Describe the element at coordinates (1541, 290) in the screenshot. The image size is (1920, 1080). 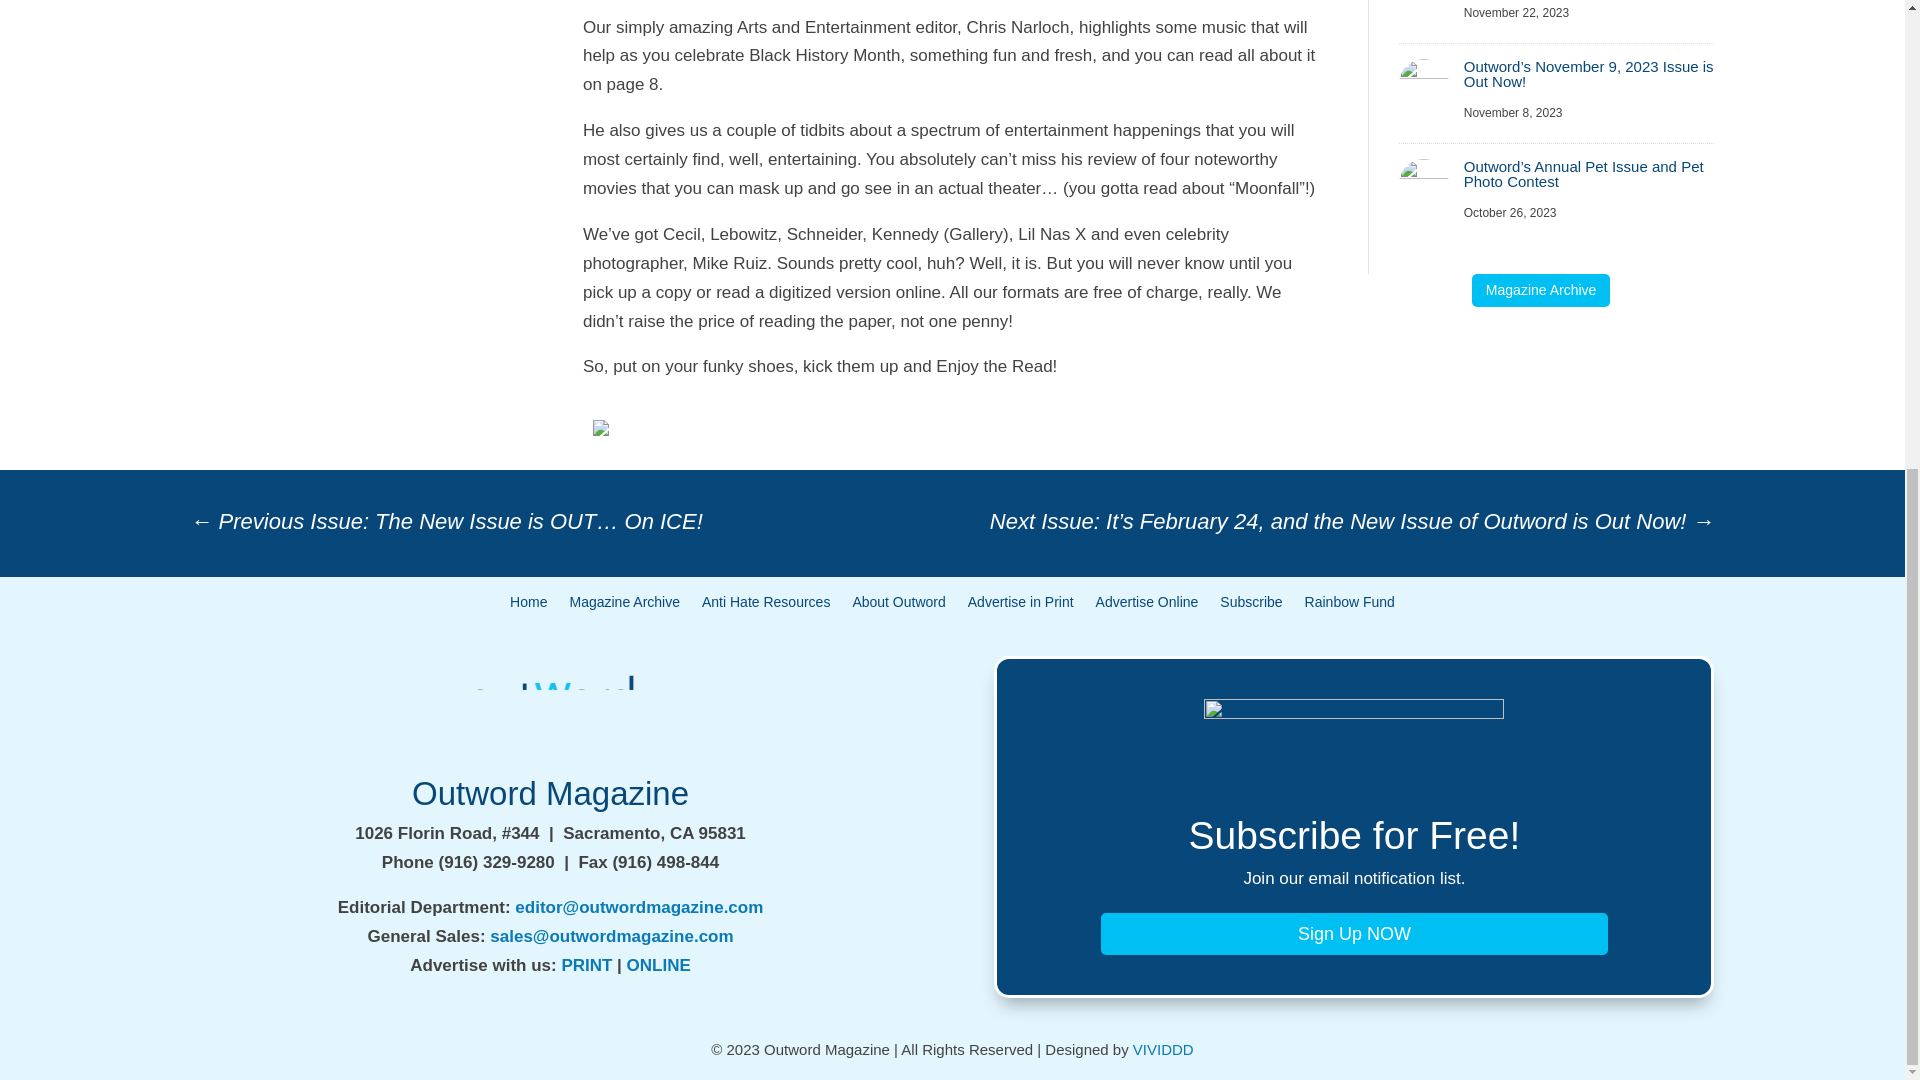
I see `Magazine Archive` at that location.